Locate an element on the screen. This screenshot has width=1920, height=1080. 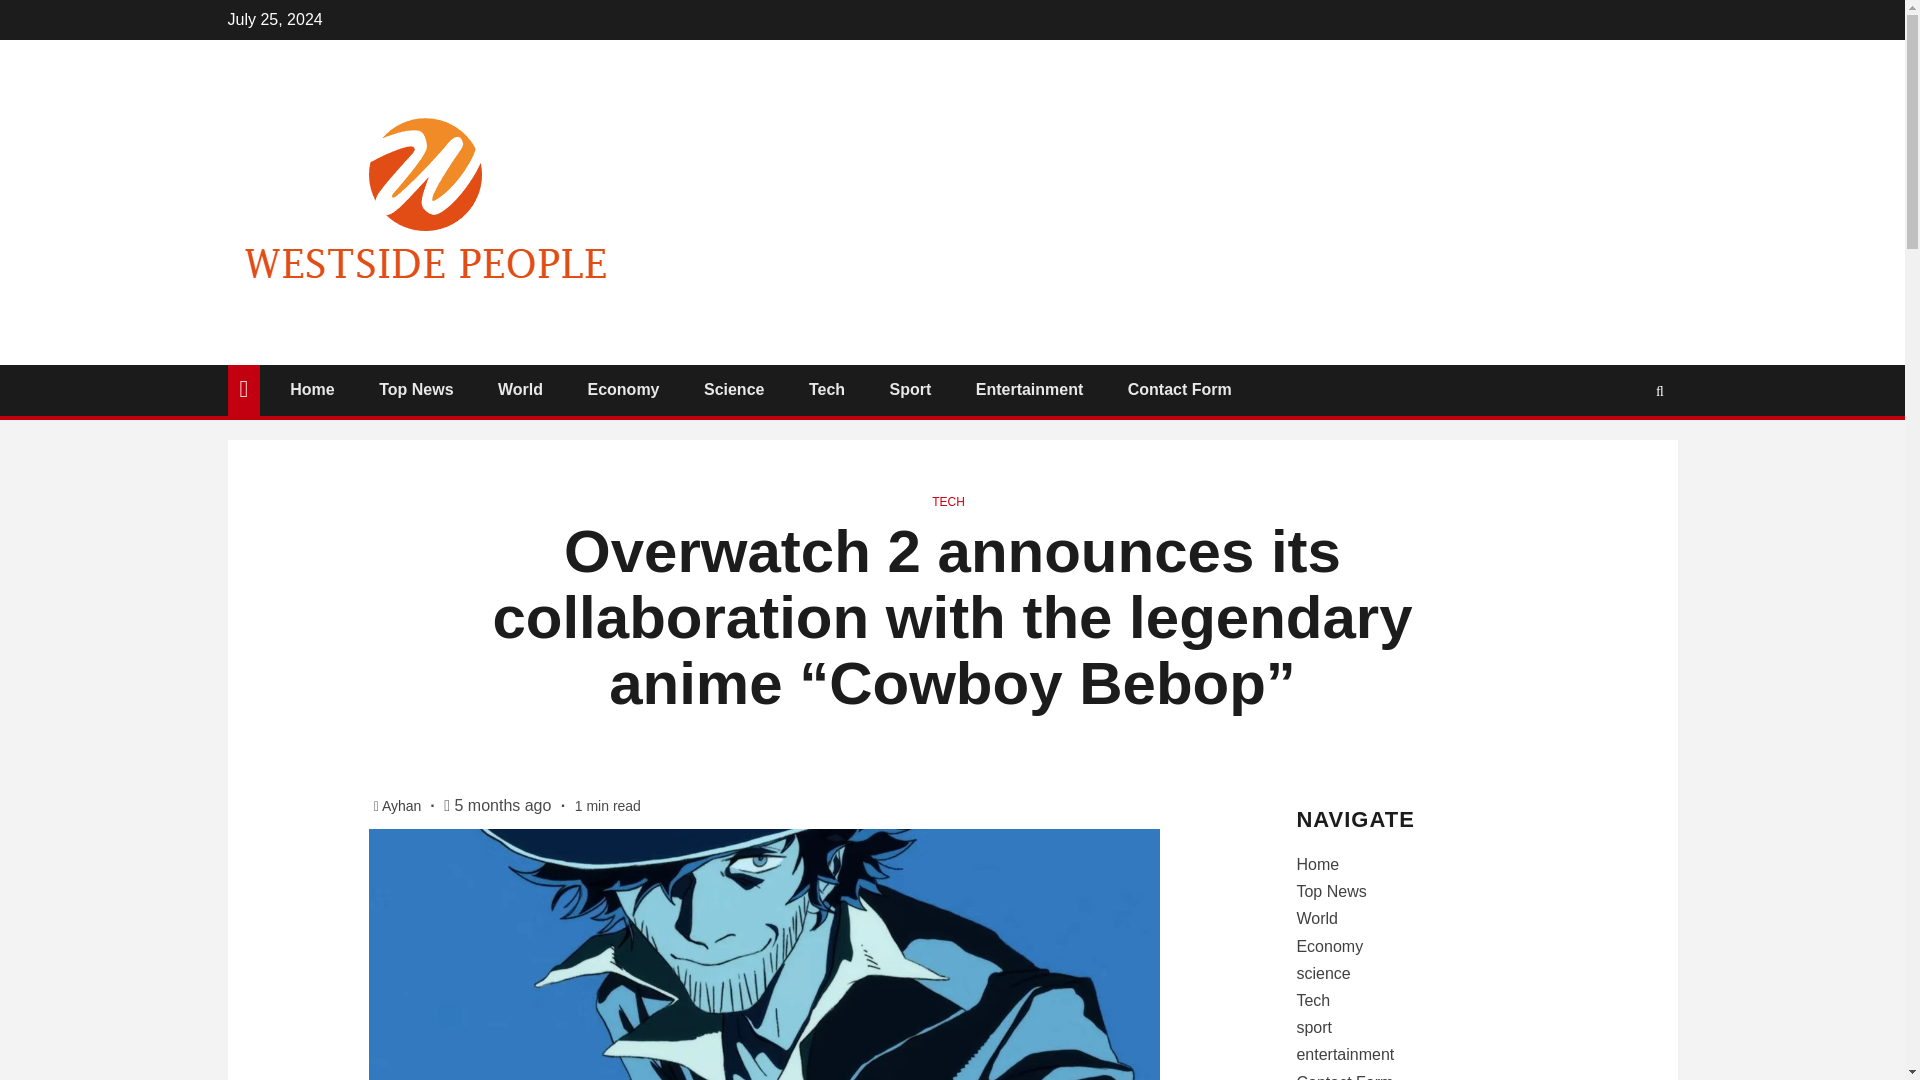
Economy is located at coordinates (622, 390).